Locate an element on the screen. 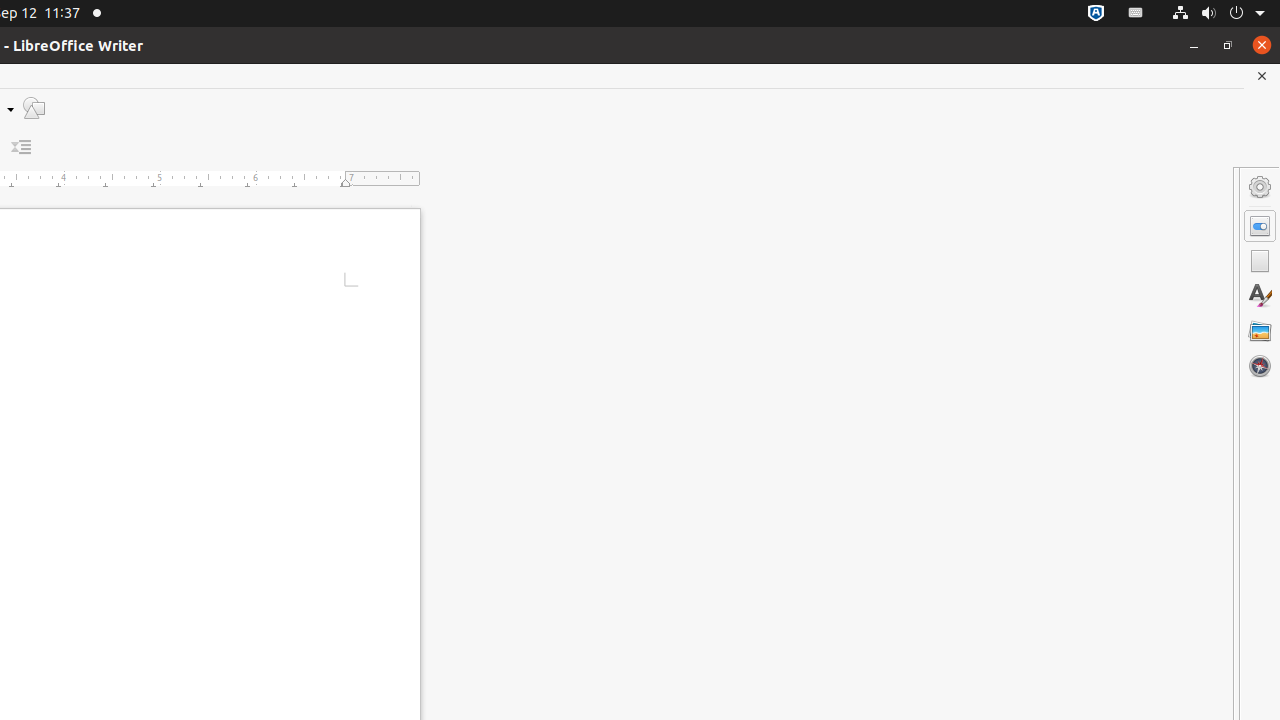  Gallery is located at coordinates (1260, 331).